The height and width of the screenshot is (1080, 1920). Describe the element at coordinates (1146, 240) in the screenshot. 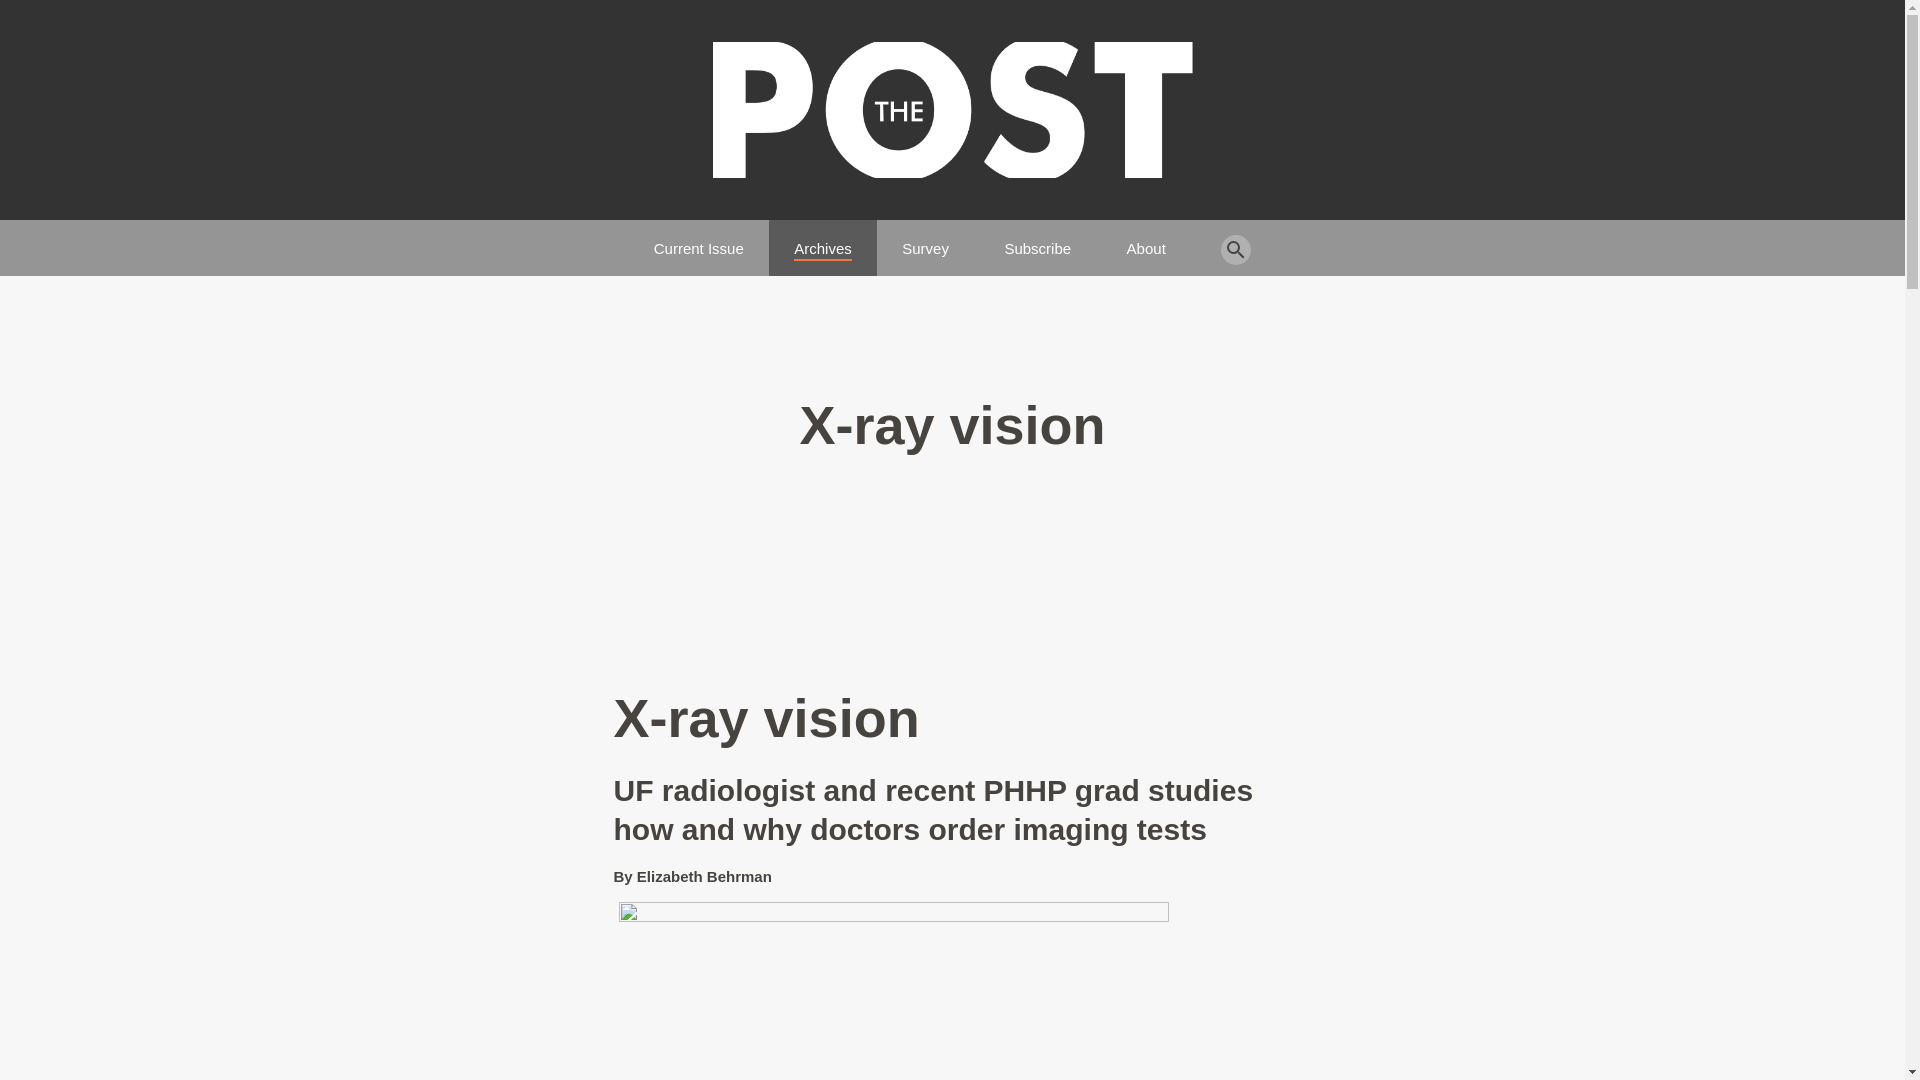

I see `About` at that location.